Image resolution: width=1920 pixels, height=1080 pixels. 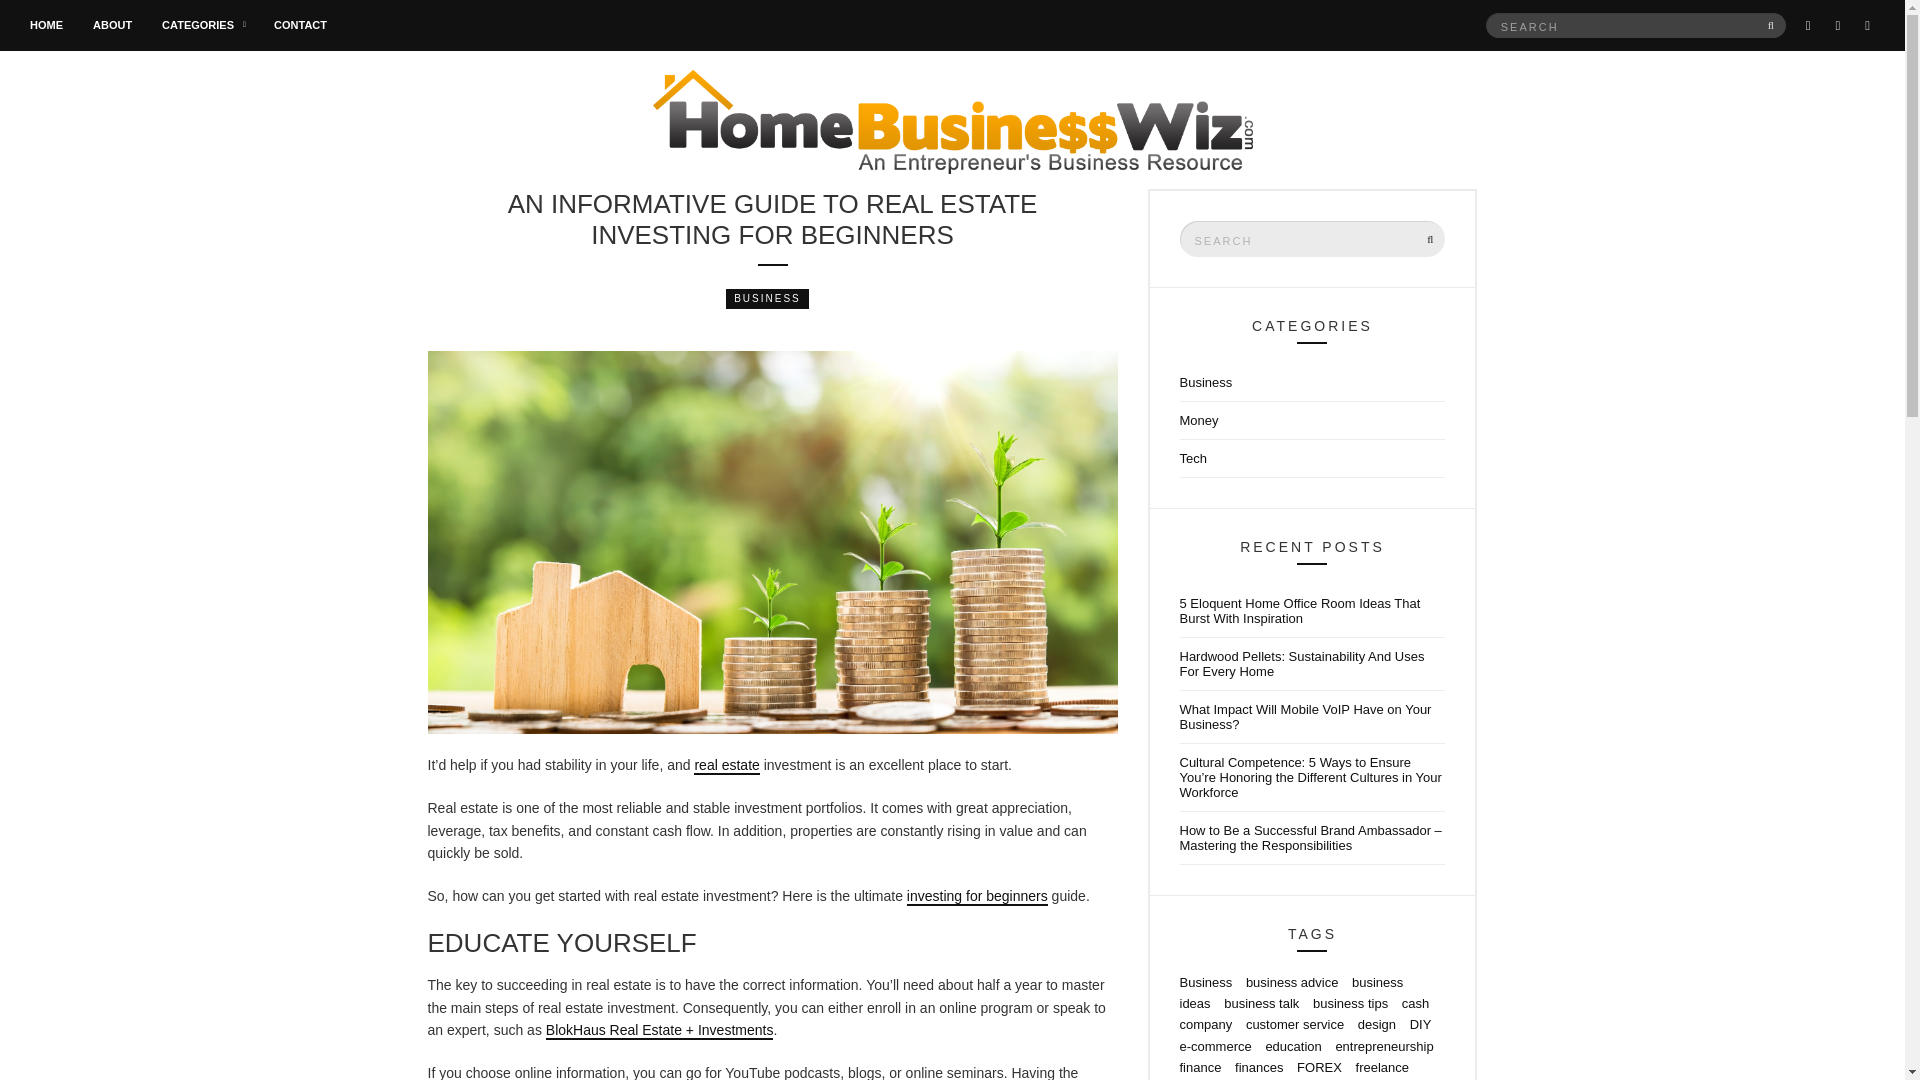 I want to click on HOME, so click(x=46, y=26).